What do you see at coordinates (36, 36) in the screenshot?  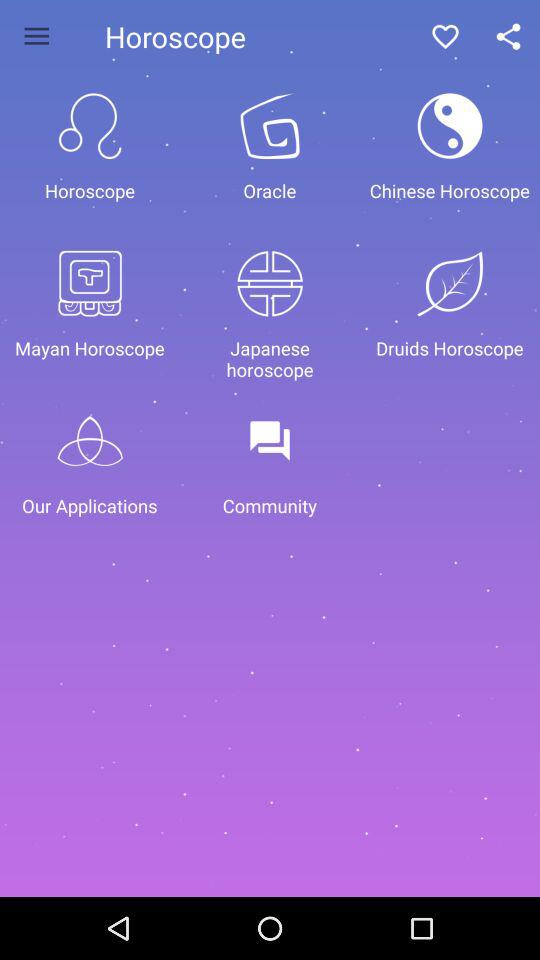 I see `choose icon to the left of horoscope icon` at bounding box center [36, 36].